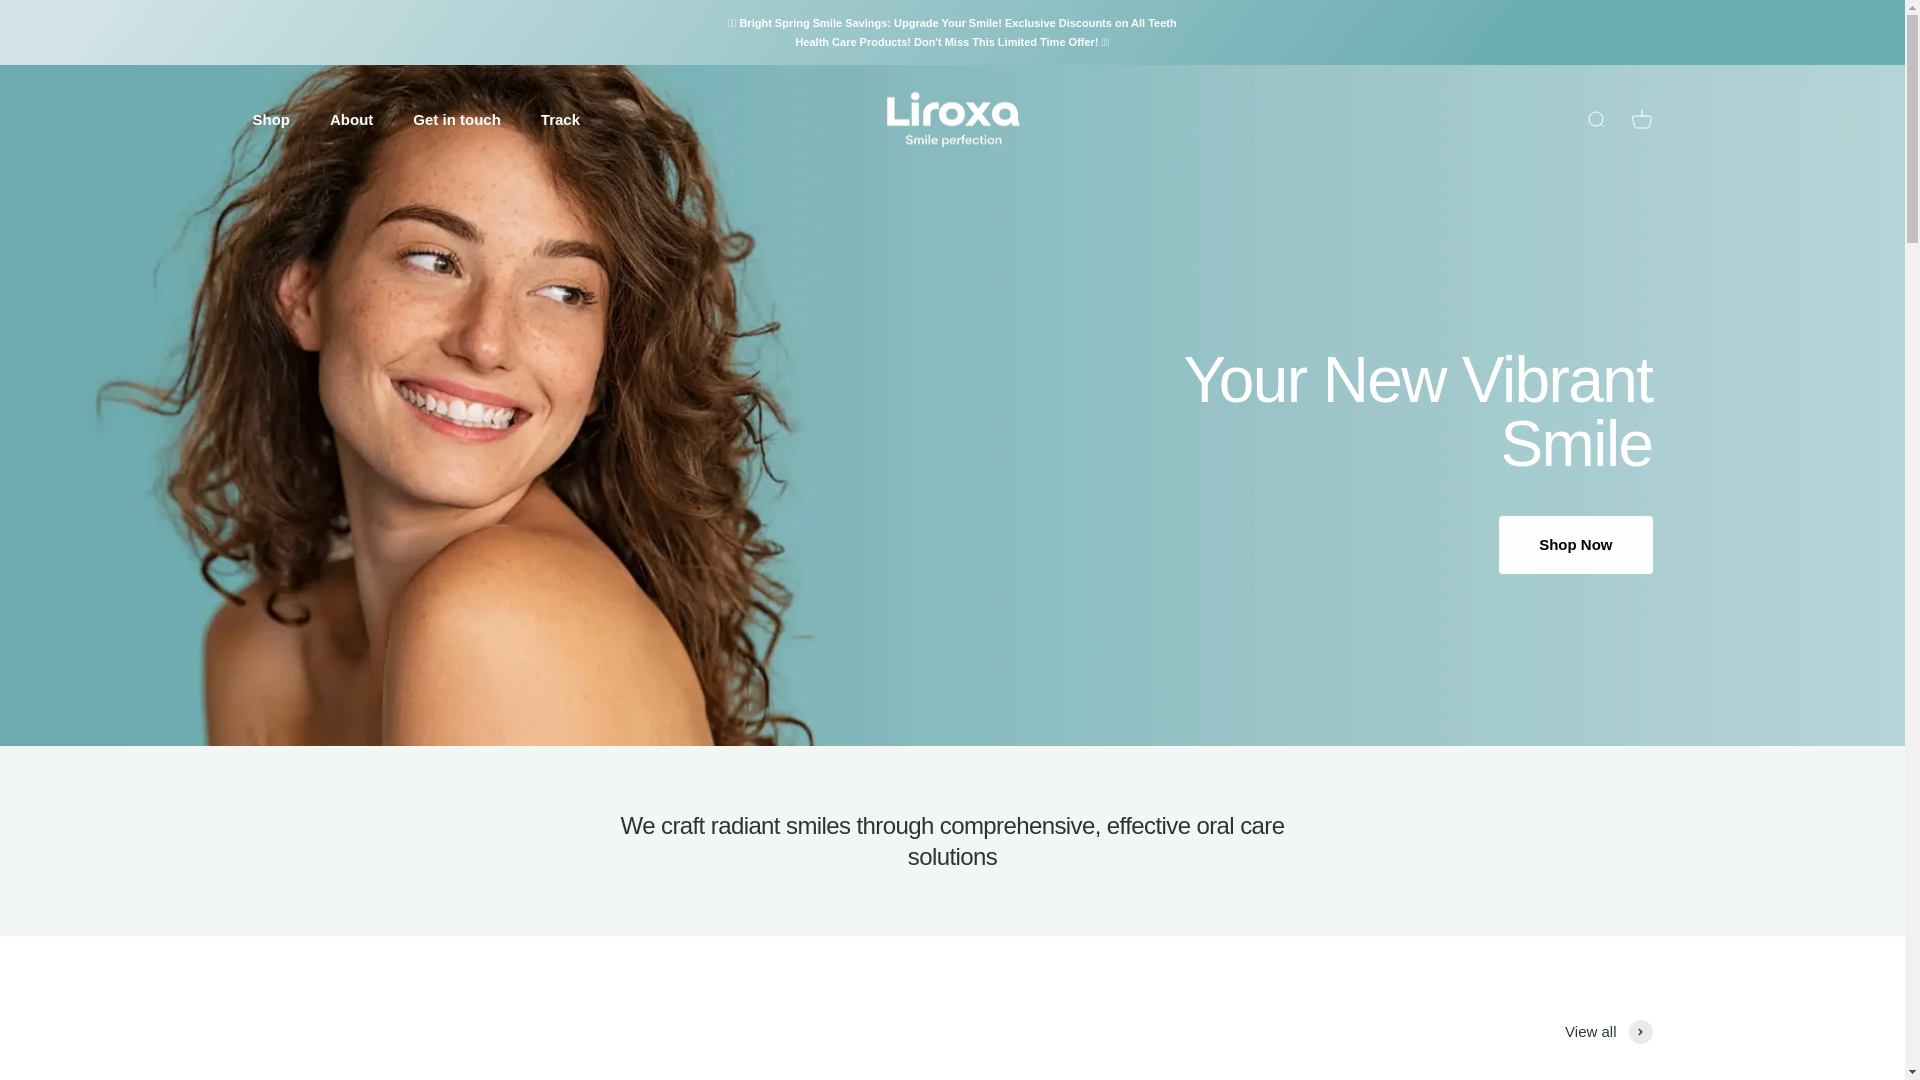 This screenshot has width=1920, height=1080. Describe the element at coordinates (1575, 544) in the screenshot. I see `Shop Now` at that location.